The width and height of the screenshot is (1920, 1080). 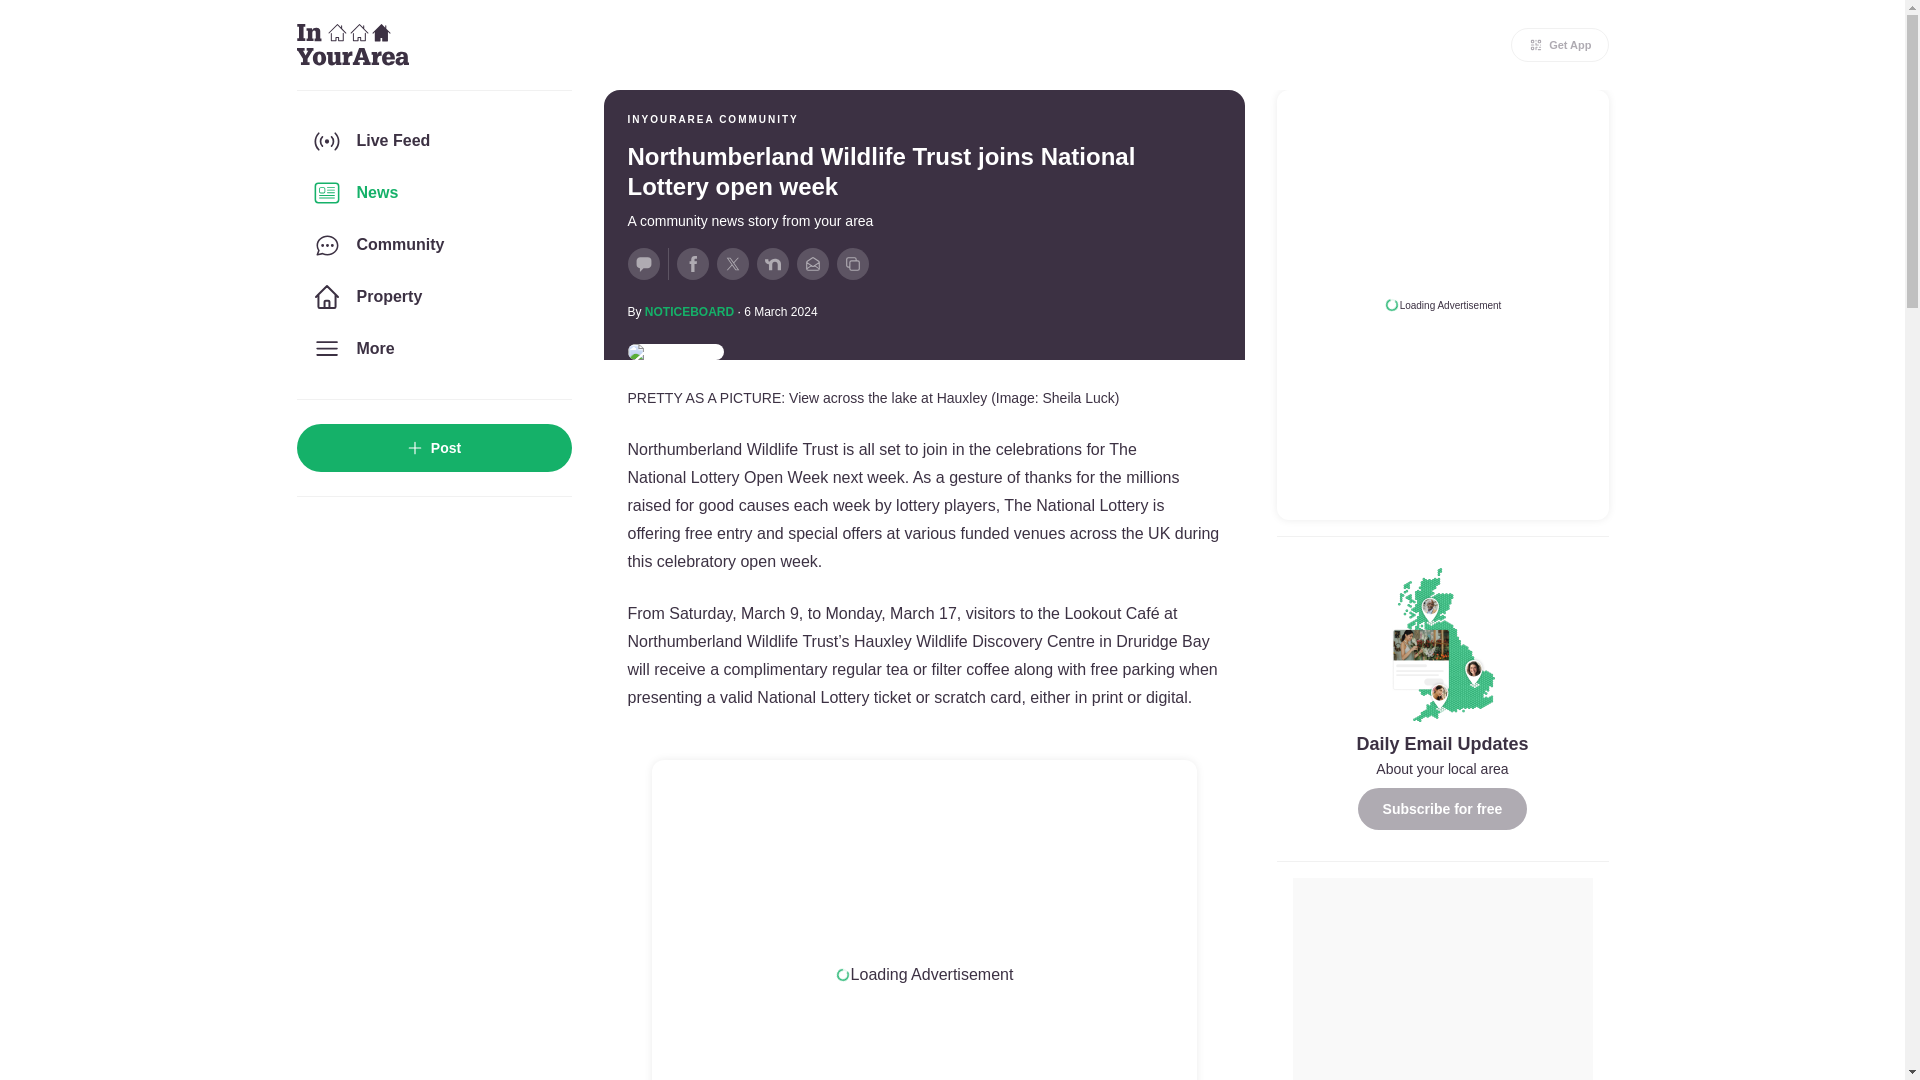 What do you see at coordinates (432, 140) in the screenshot?
I see `Live Feed` at bounding box center [432, 140].